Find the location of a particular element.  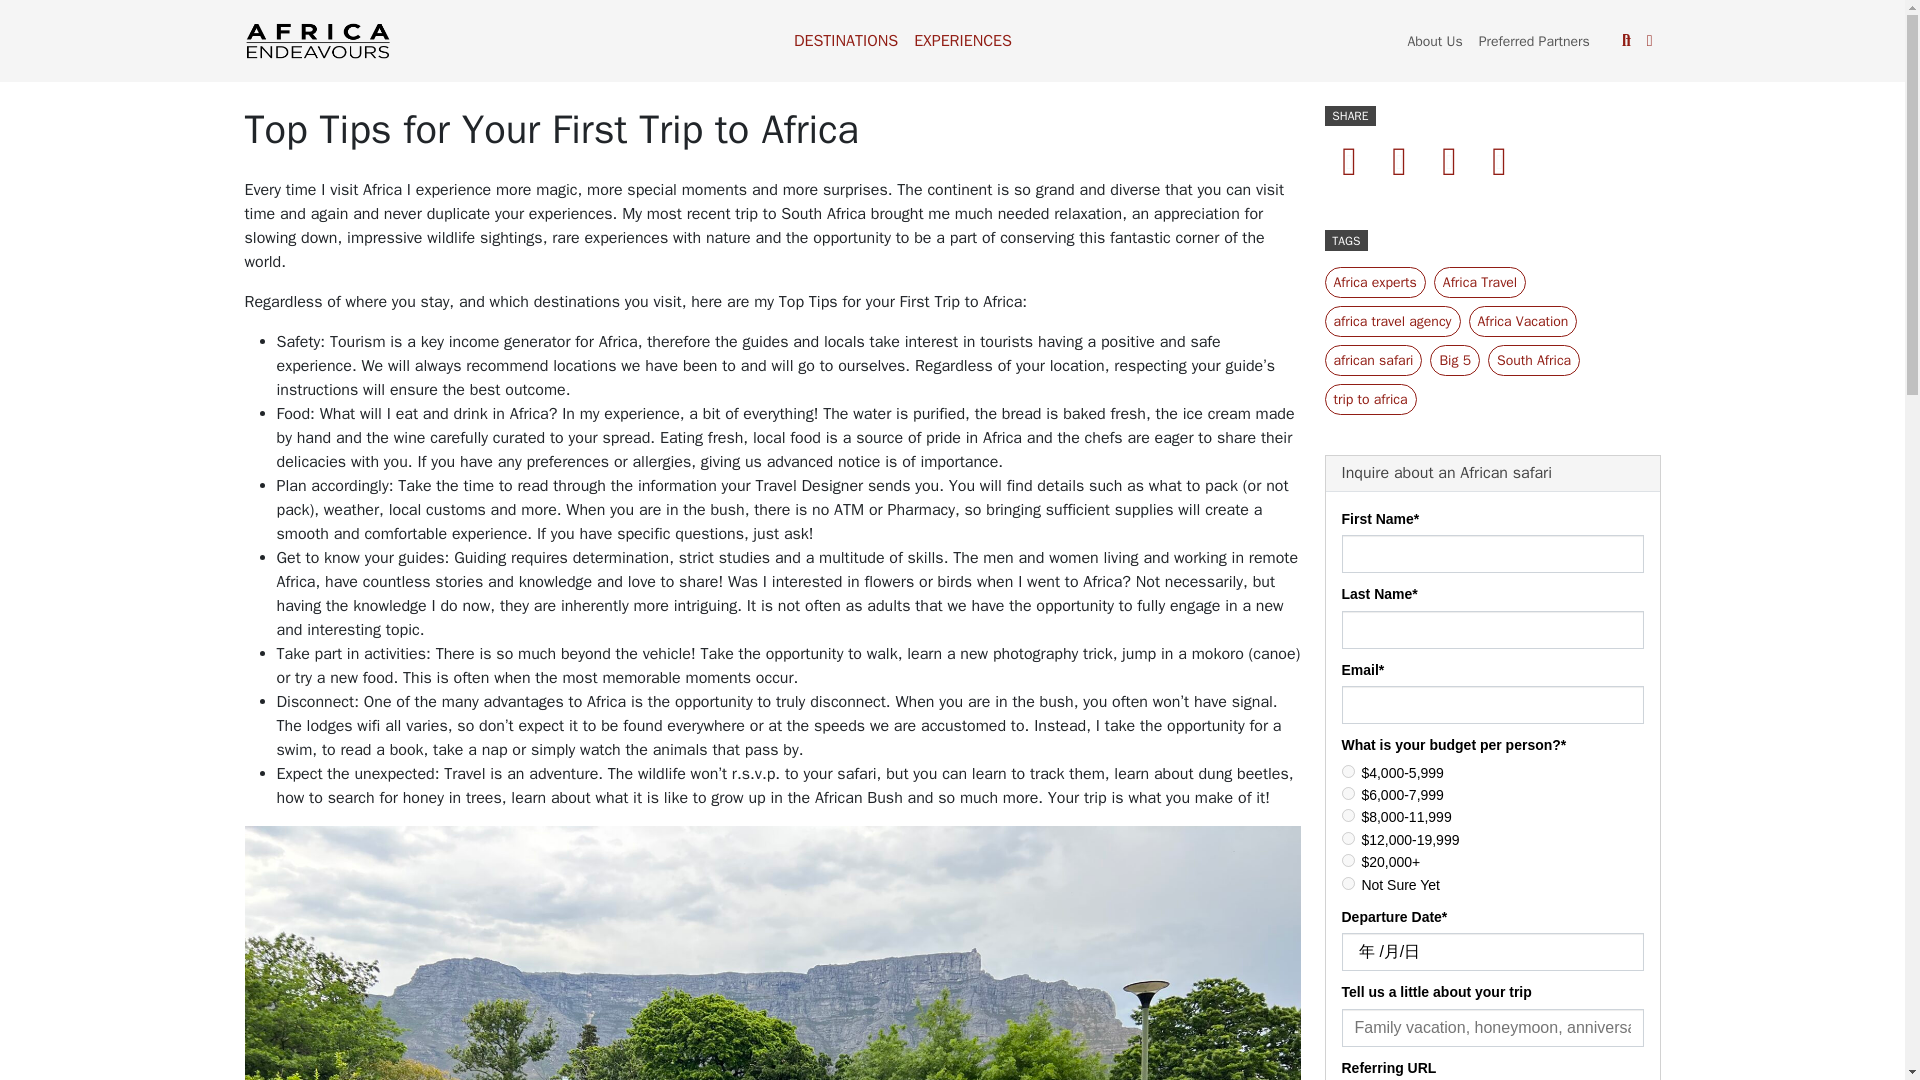

Not Sure Yet is located at coordinates (1348, 882).